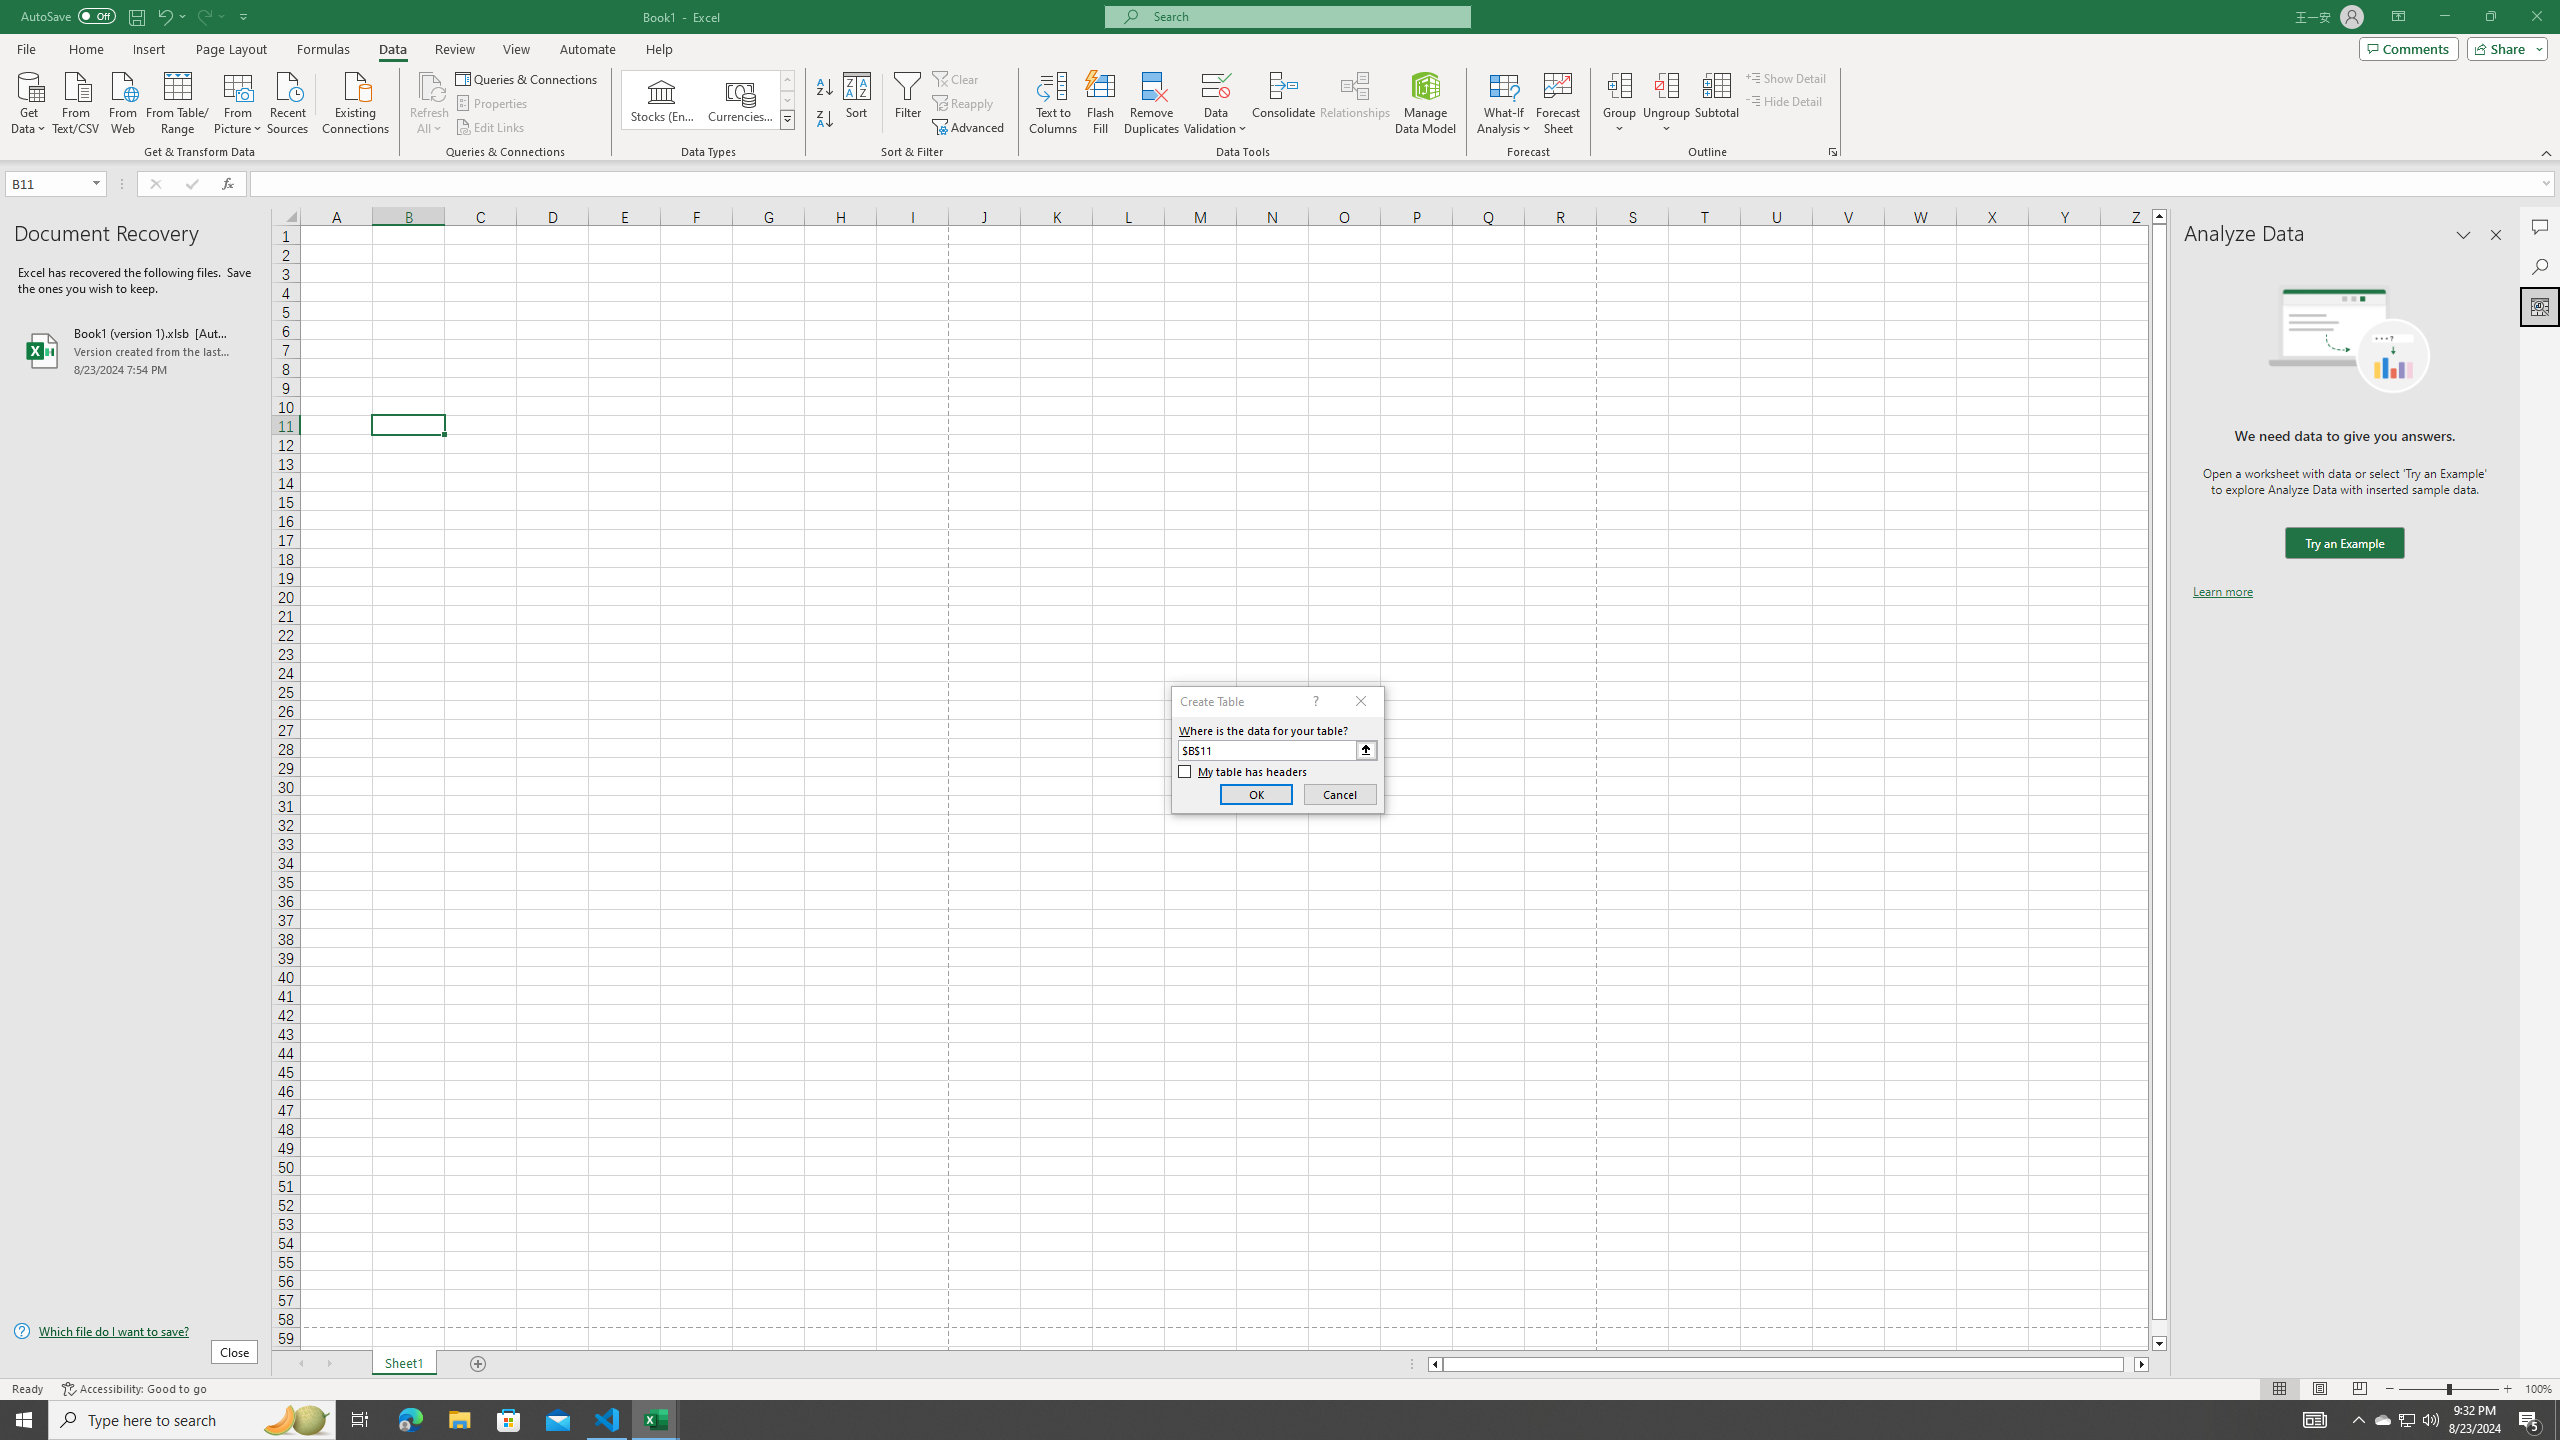 The image size is (2560, 1440). What do you see at coordinates (708, 100) in the screenshot?
I see `AutomationID: ConvertToLinkedEntity` at bounding box center [708, 100].